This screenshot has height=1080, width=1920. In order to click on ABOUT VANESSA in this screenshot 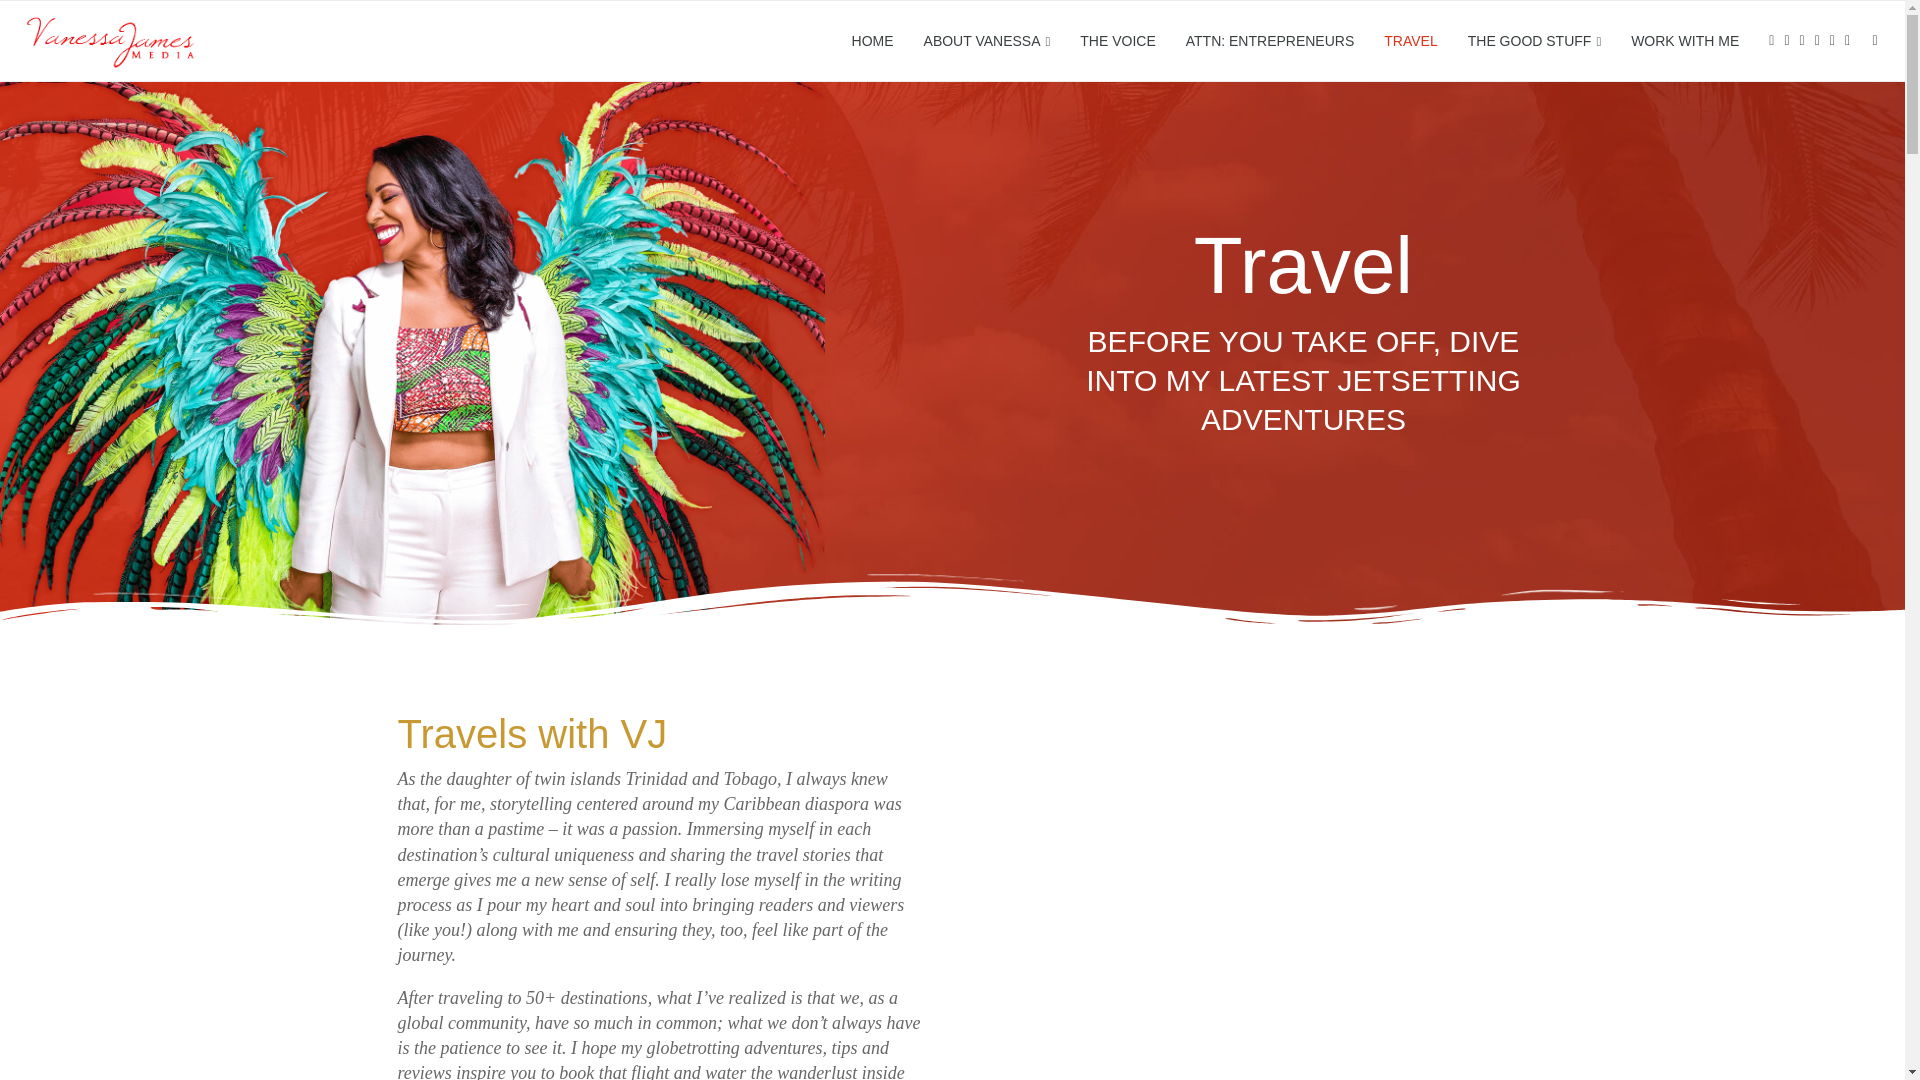, I will do `click(986, 42)`.